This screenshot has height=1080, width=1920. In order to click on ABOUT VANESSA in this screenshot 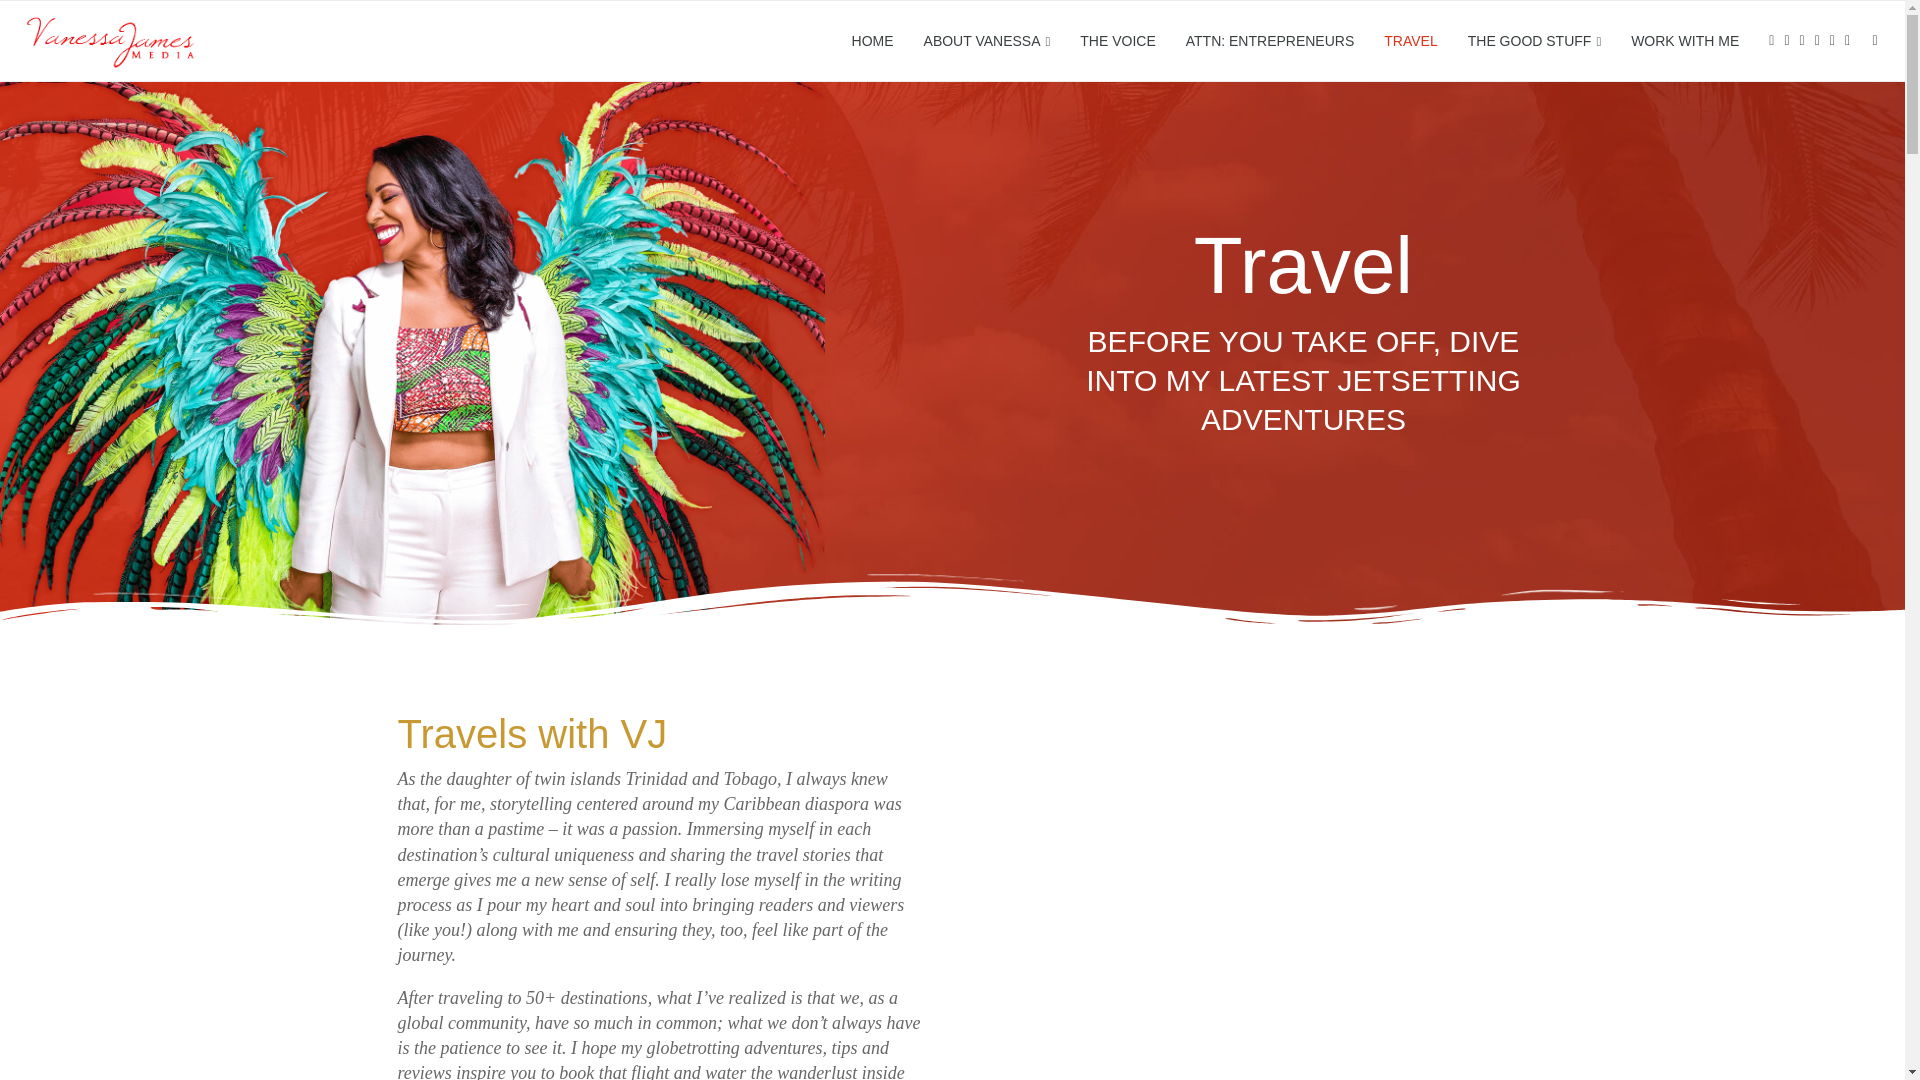, I will do `click(986, 42)`.